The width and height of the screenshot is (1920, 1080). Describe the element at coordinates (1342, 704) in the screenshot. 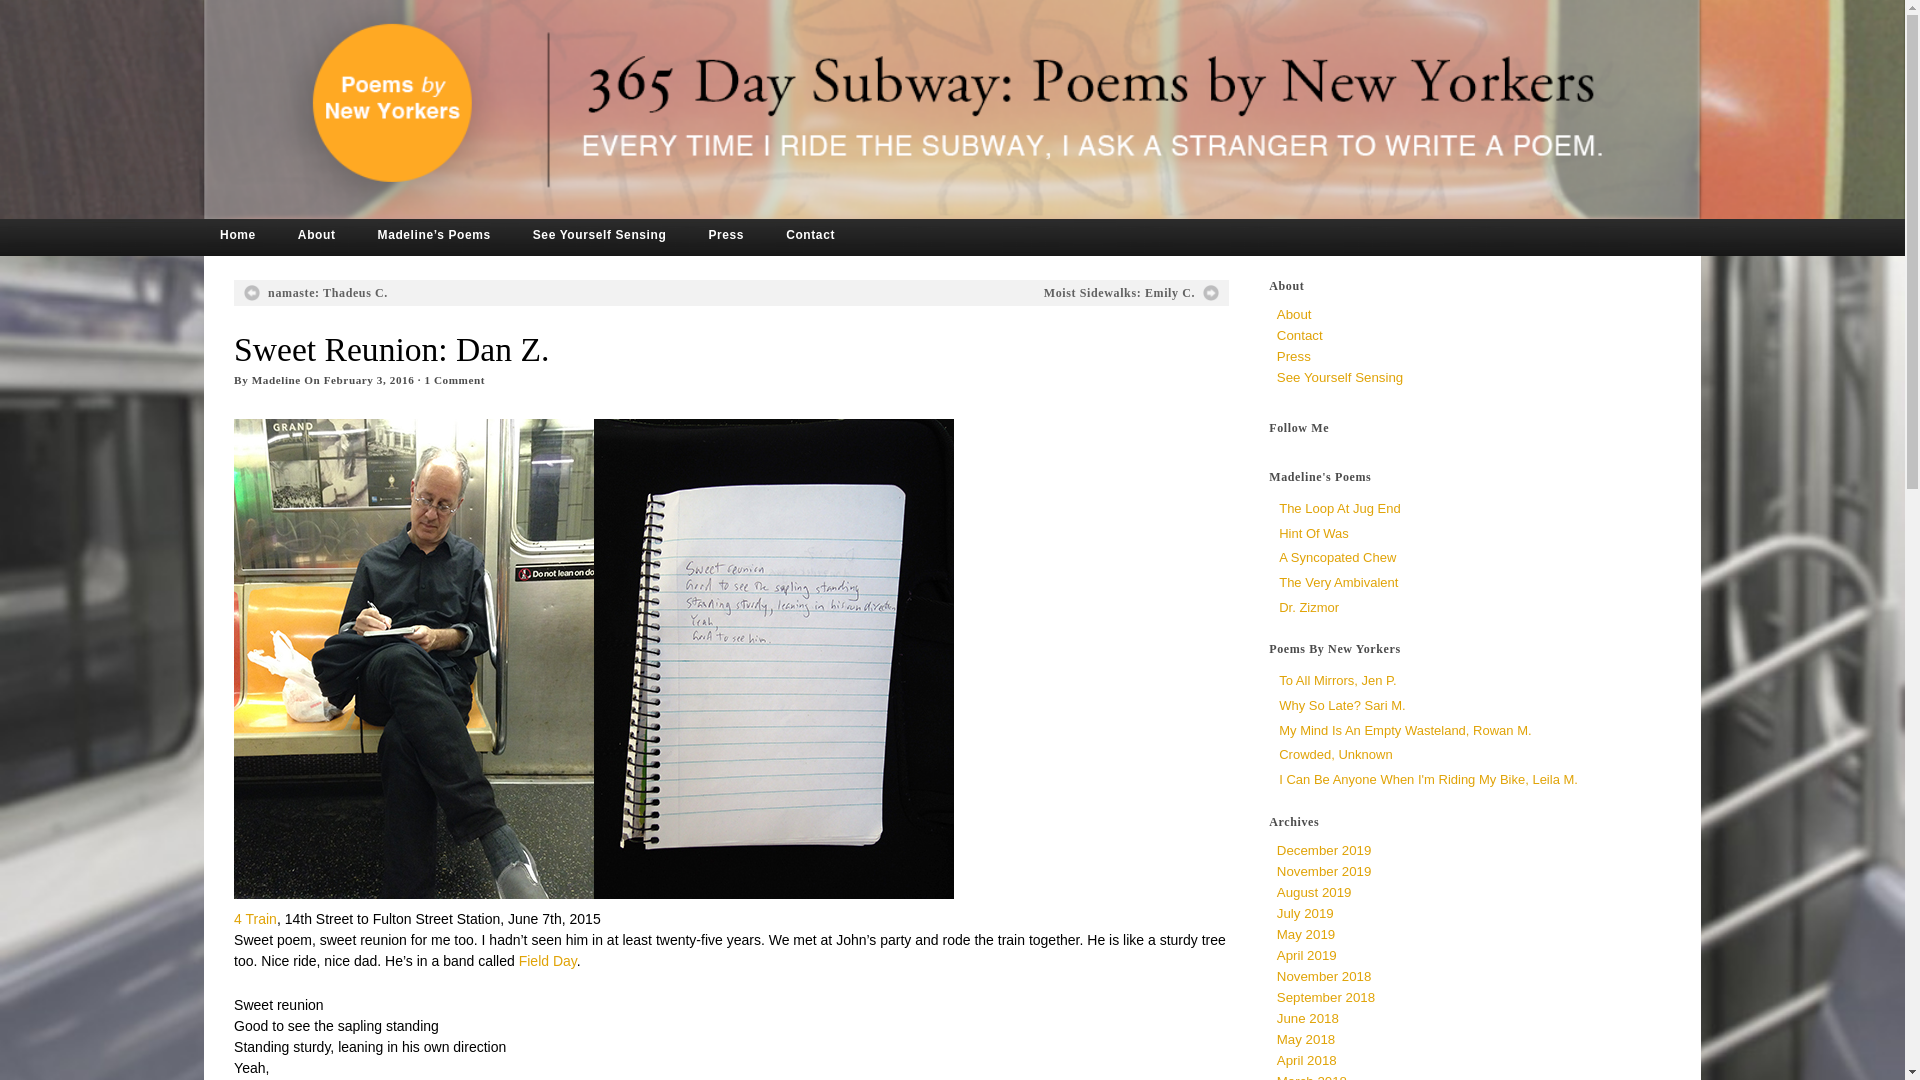

I see `Why So Late? Sari M.` at that location.